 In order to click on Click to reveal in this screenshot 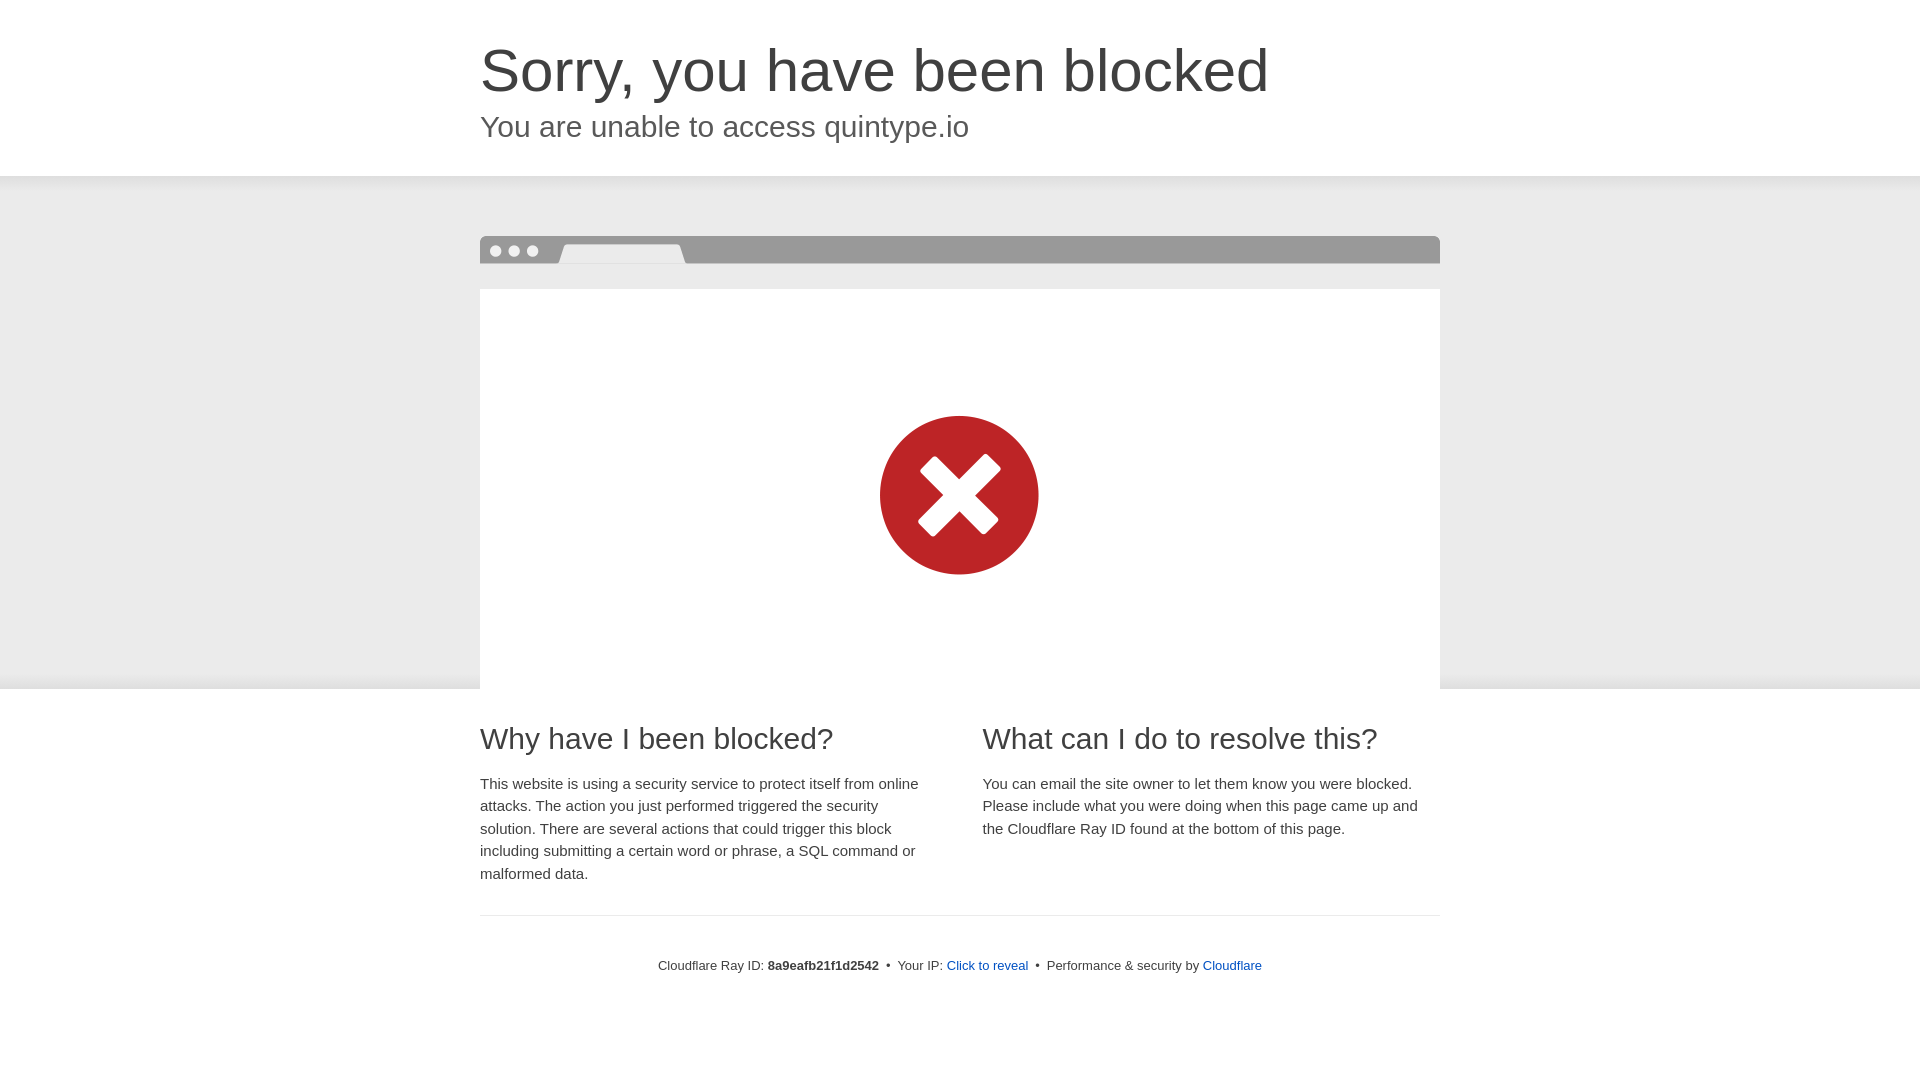, I will do `click(988, 966)`.